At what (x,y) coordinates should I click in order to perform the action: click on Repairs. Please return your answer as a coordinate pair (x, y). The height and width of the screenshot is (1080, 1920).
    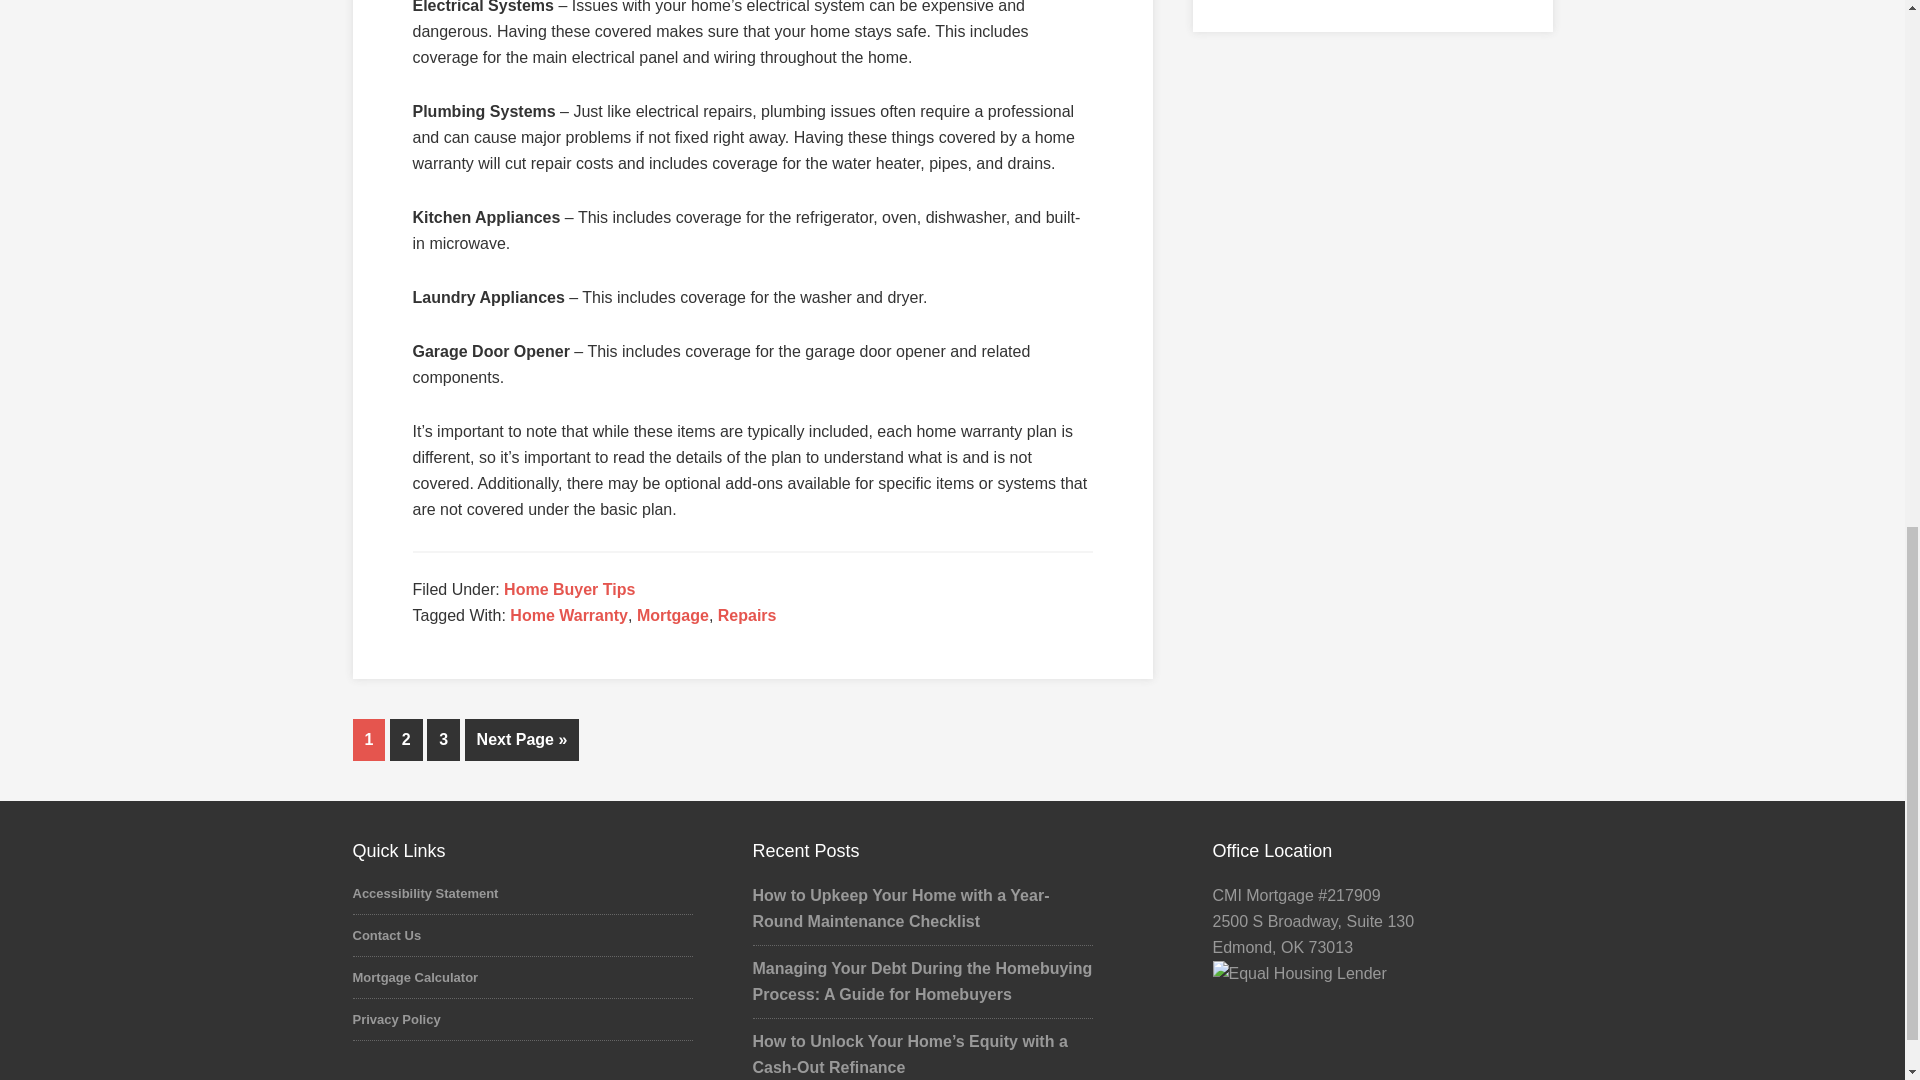
    Looking at the image, I should click on (748, 615).